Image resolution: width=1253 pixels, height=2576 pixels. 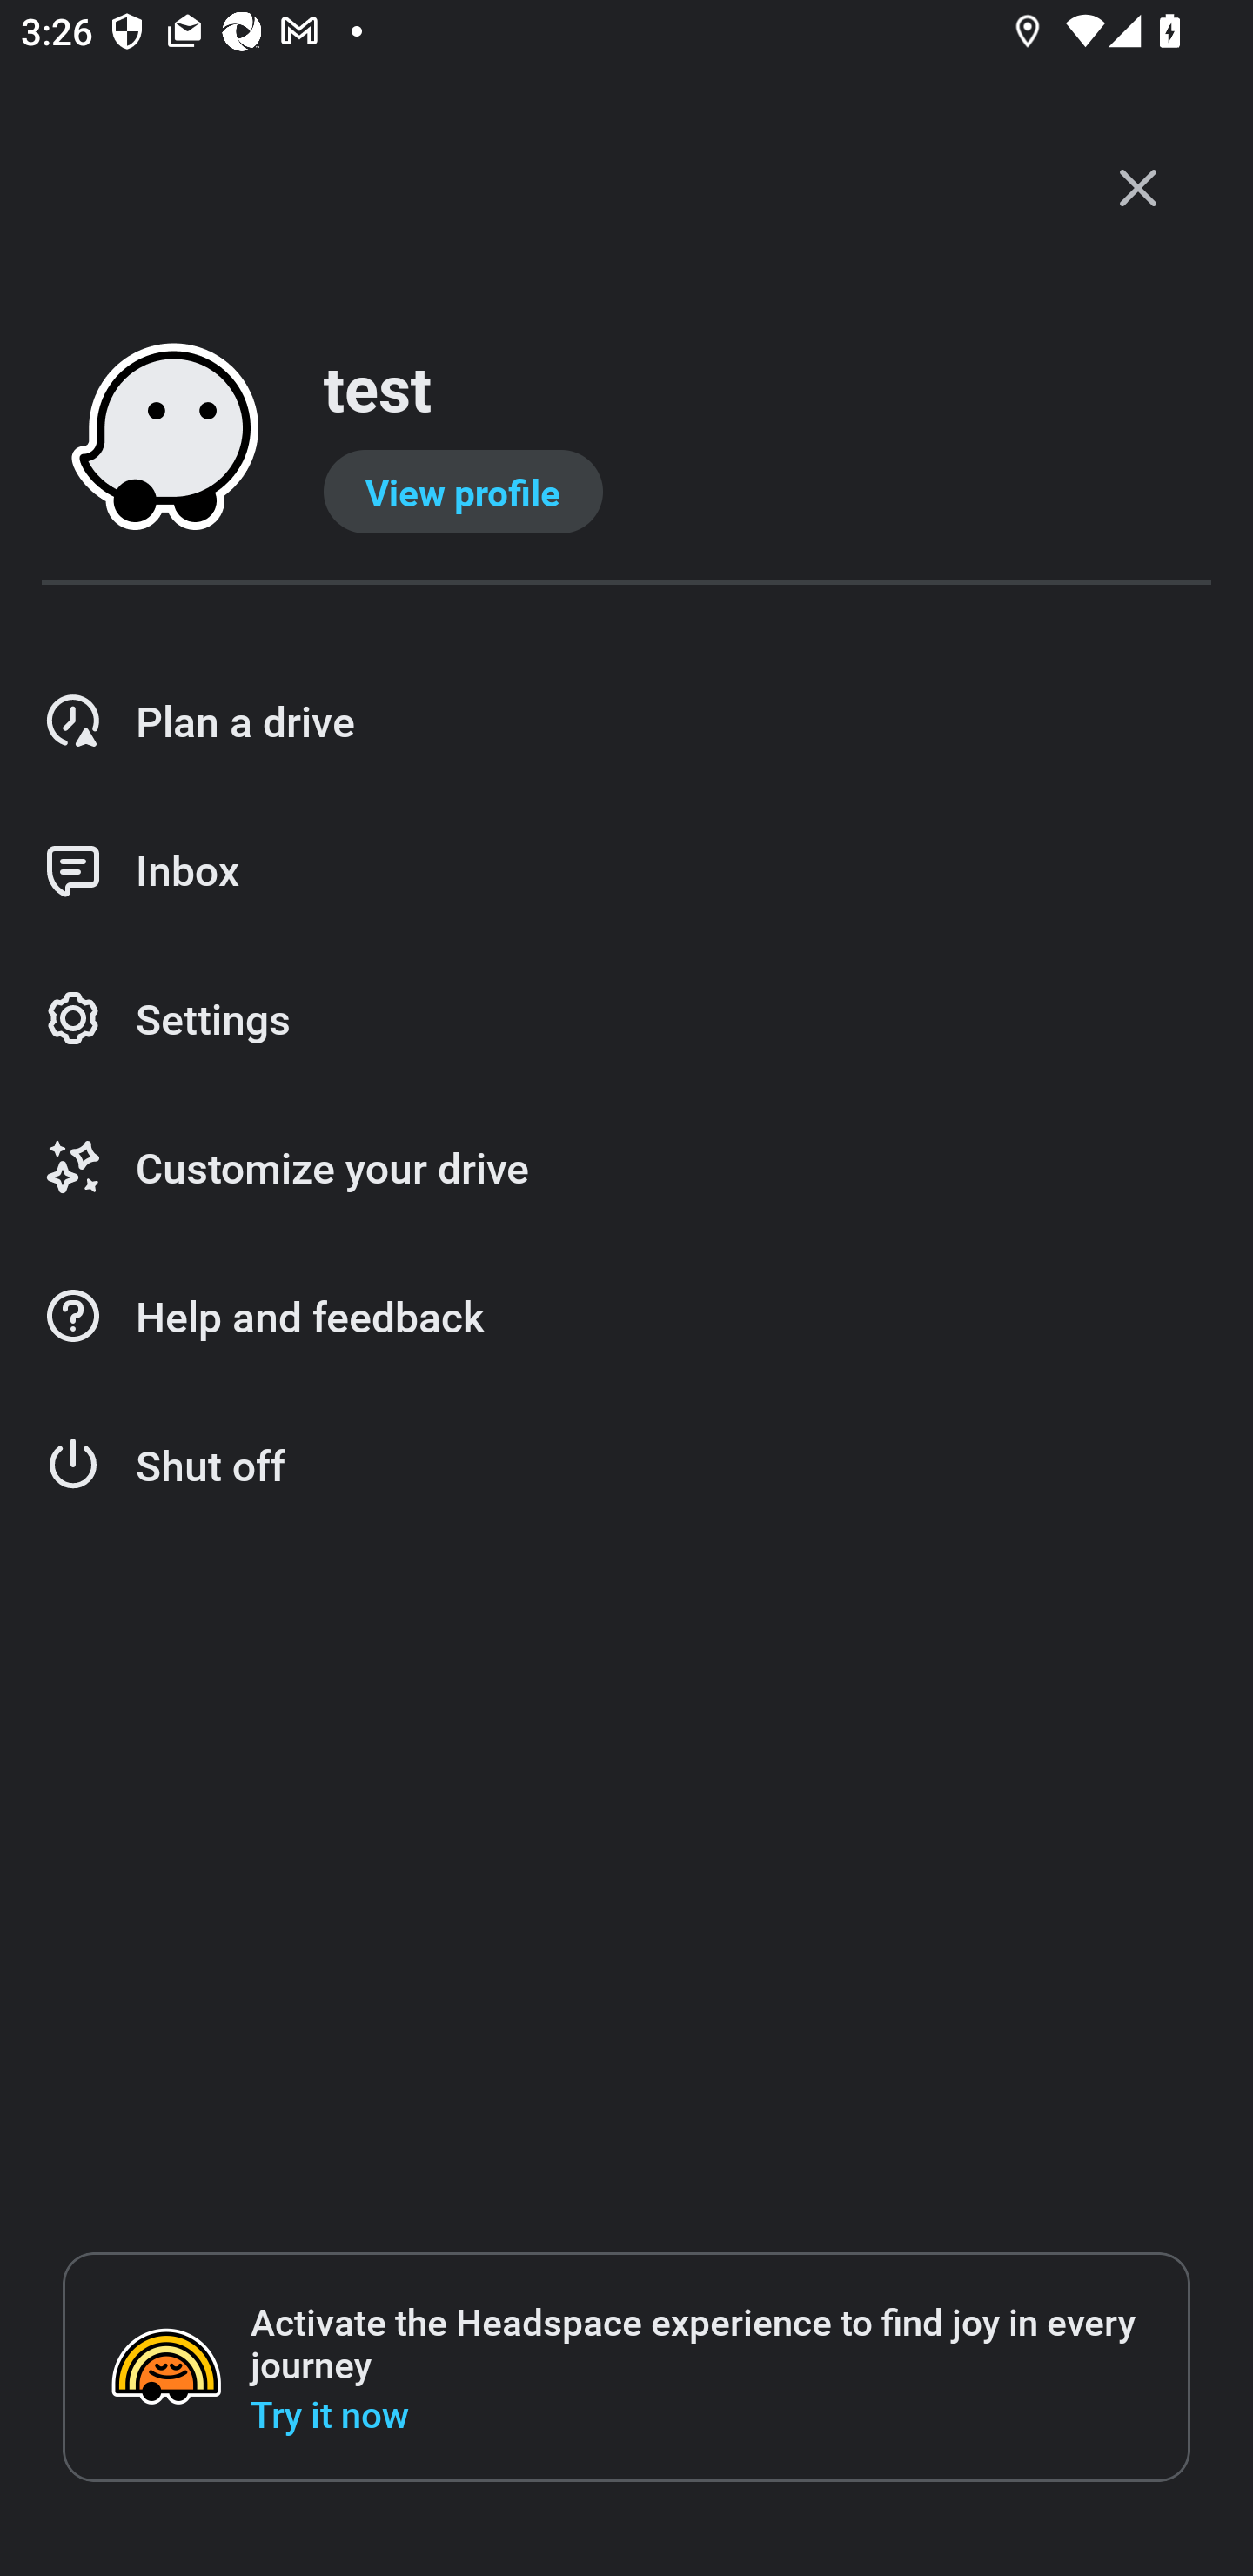 What do you see at coordinates (626, 1466) in the screenshot?
I see `ACTION_CELL_ICON Shut off ACTION_CELL_TEXT` at bounding box center [626, 1466].